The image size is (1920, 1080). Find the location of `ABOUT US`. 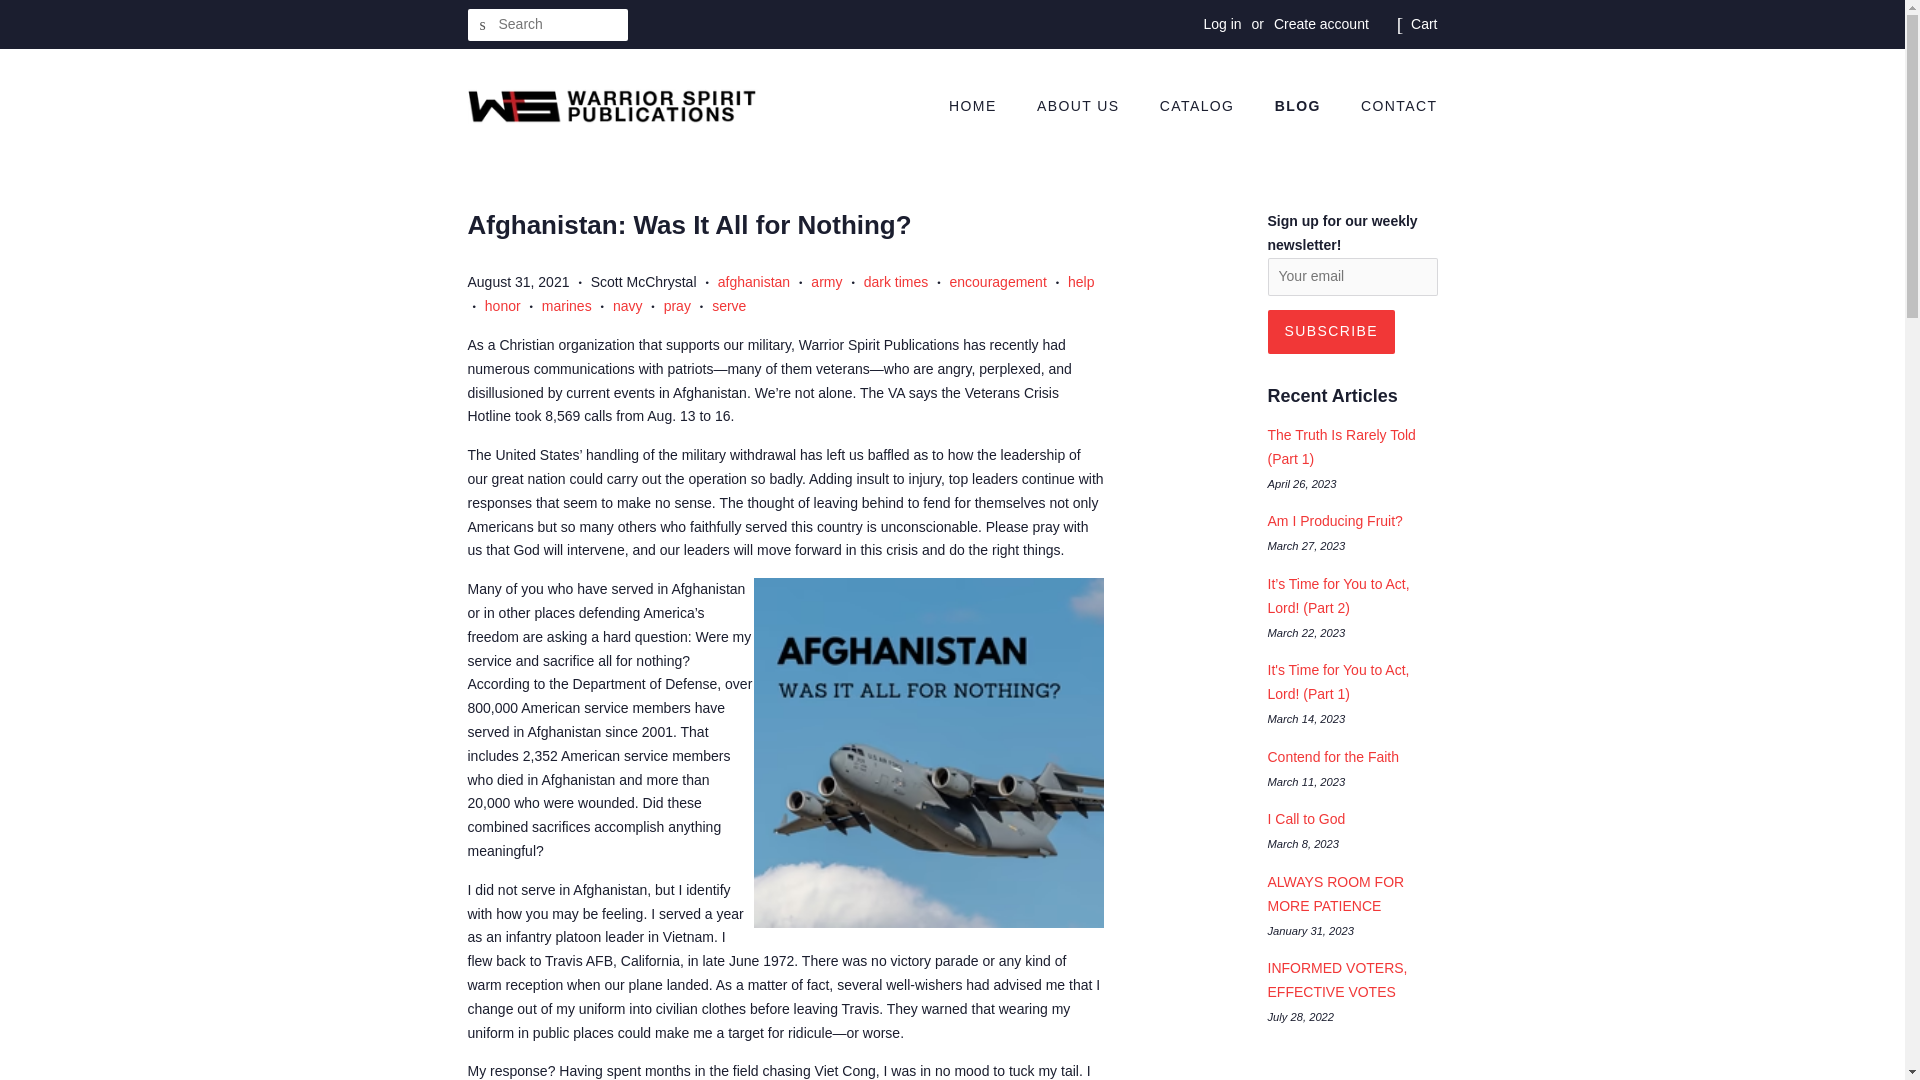

ABOUT US is located at coordinates (1080, 106).